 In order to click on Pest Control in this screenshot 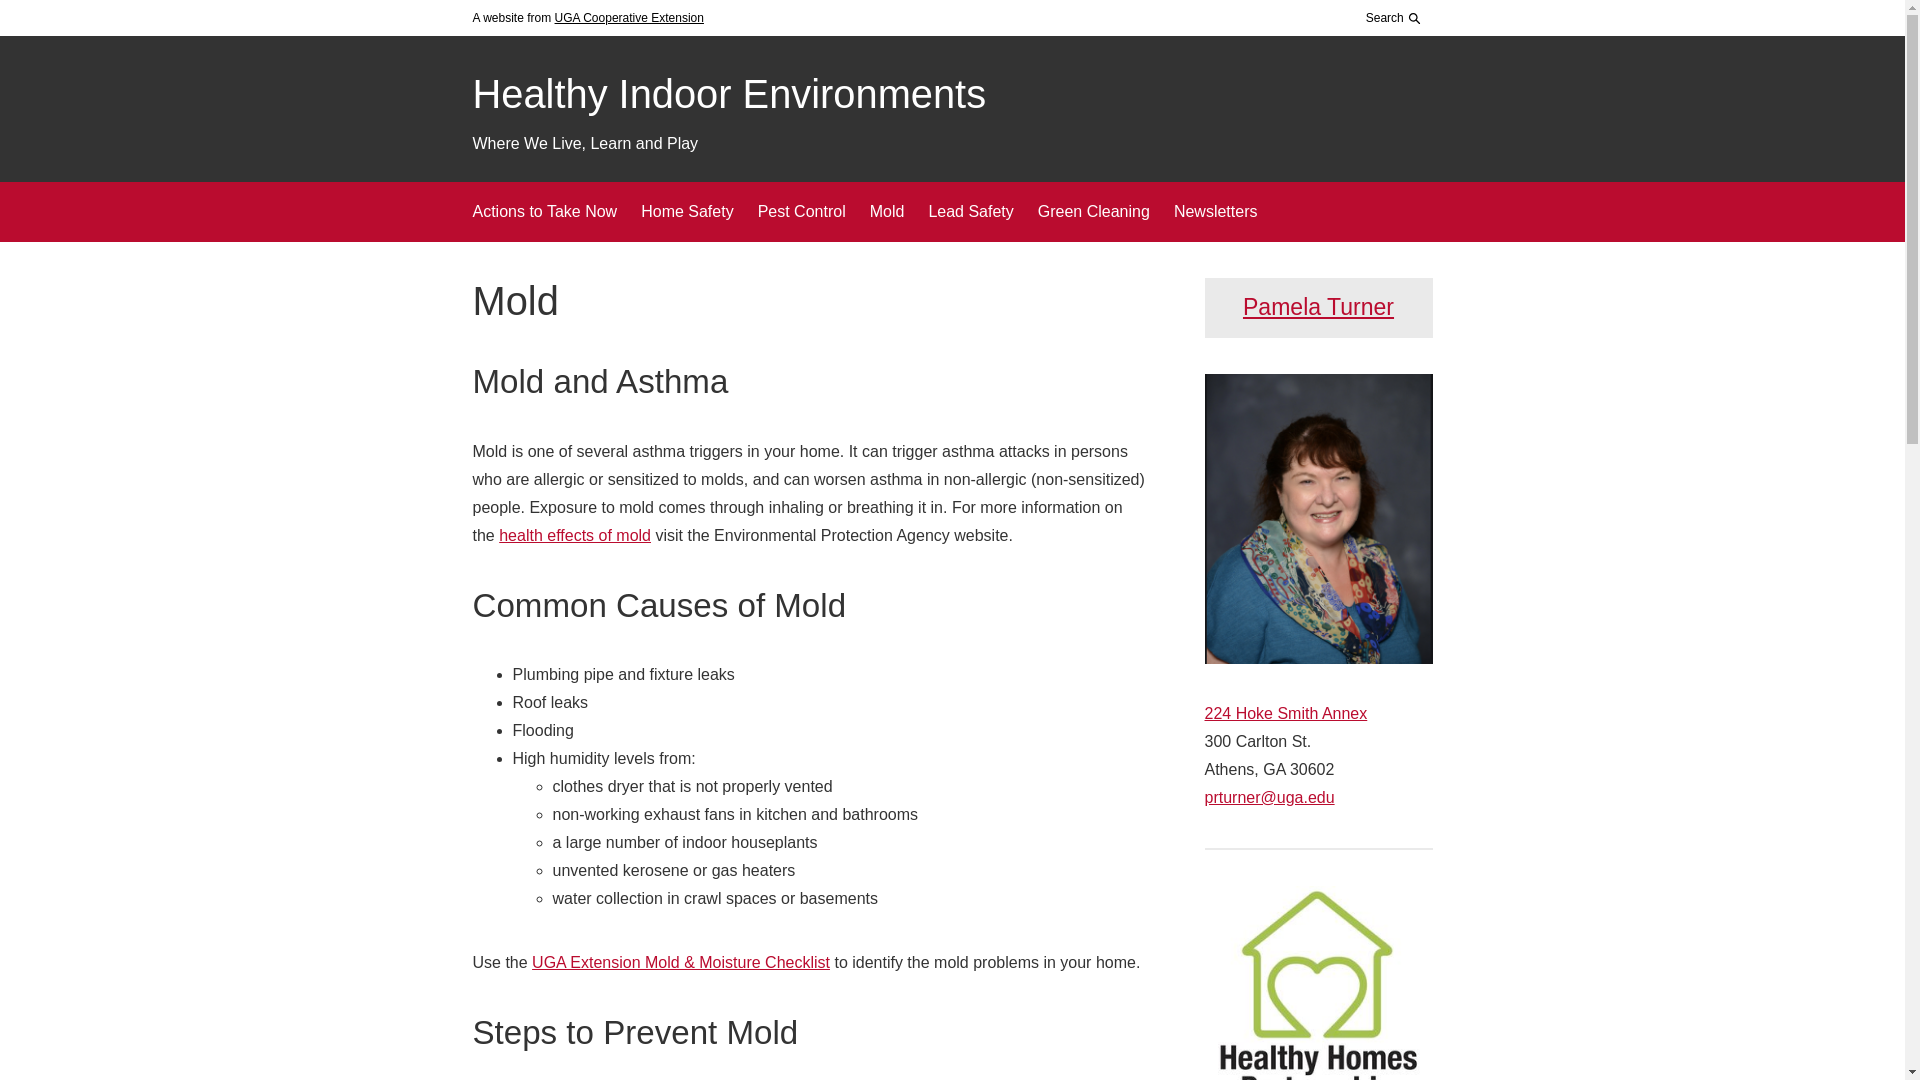, I will do `click(802, 211)`.